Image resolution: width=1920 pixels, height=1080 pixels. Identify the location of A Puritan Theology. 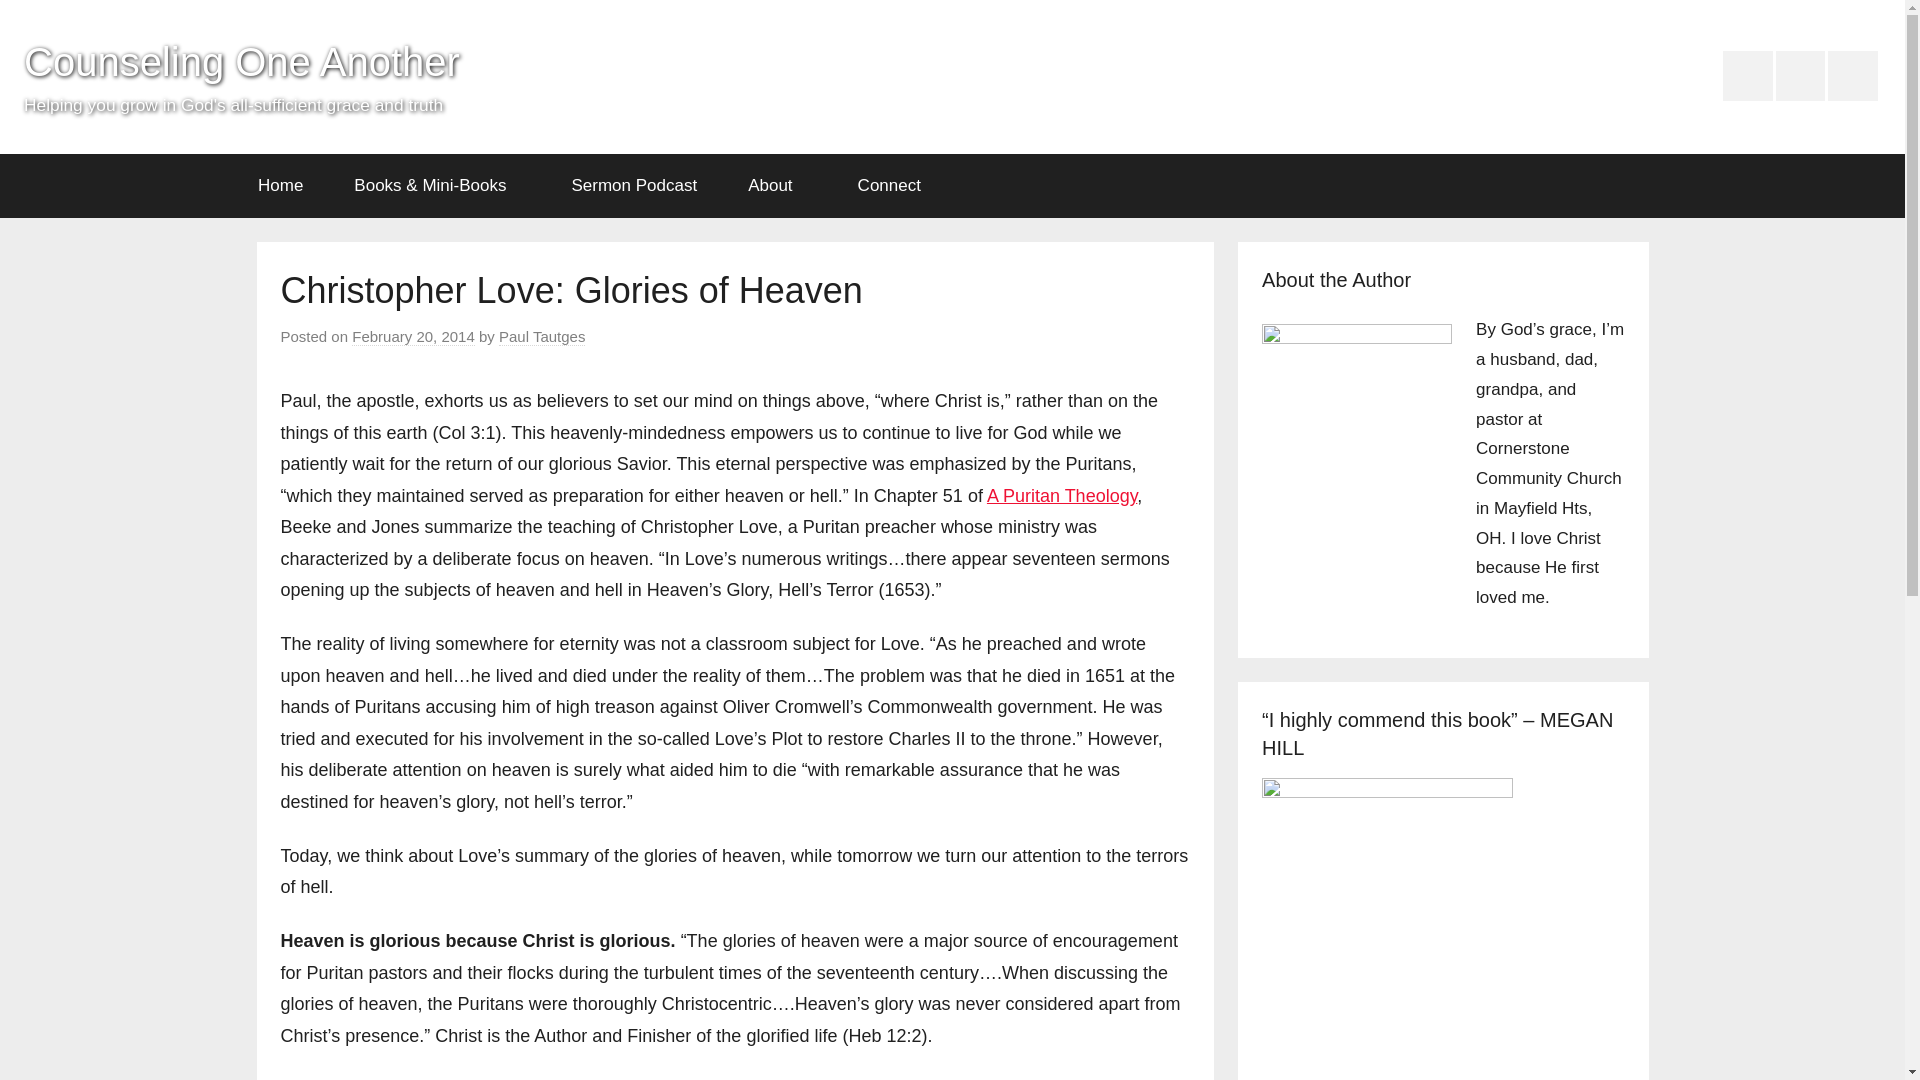
(1061, 496).